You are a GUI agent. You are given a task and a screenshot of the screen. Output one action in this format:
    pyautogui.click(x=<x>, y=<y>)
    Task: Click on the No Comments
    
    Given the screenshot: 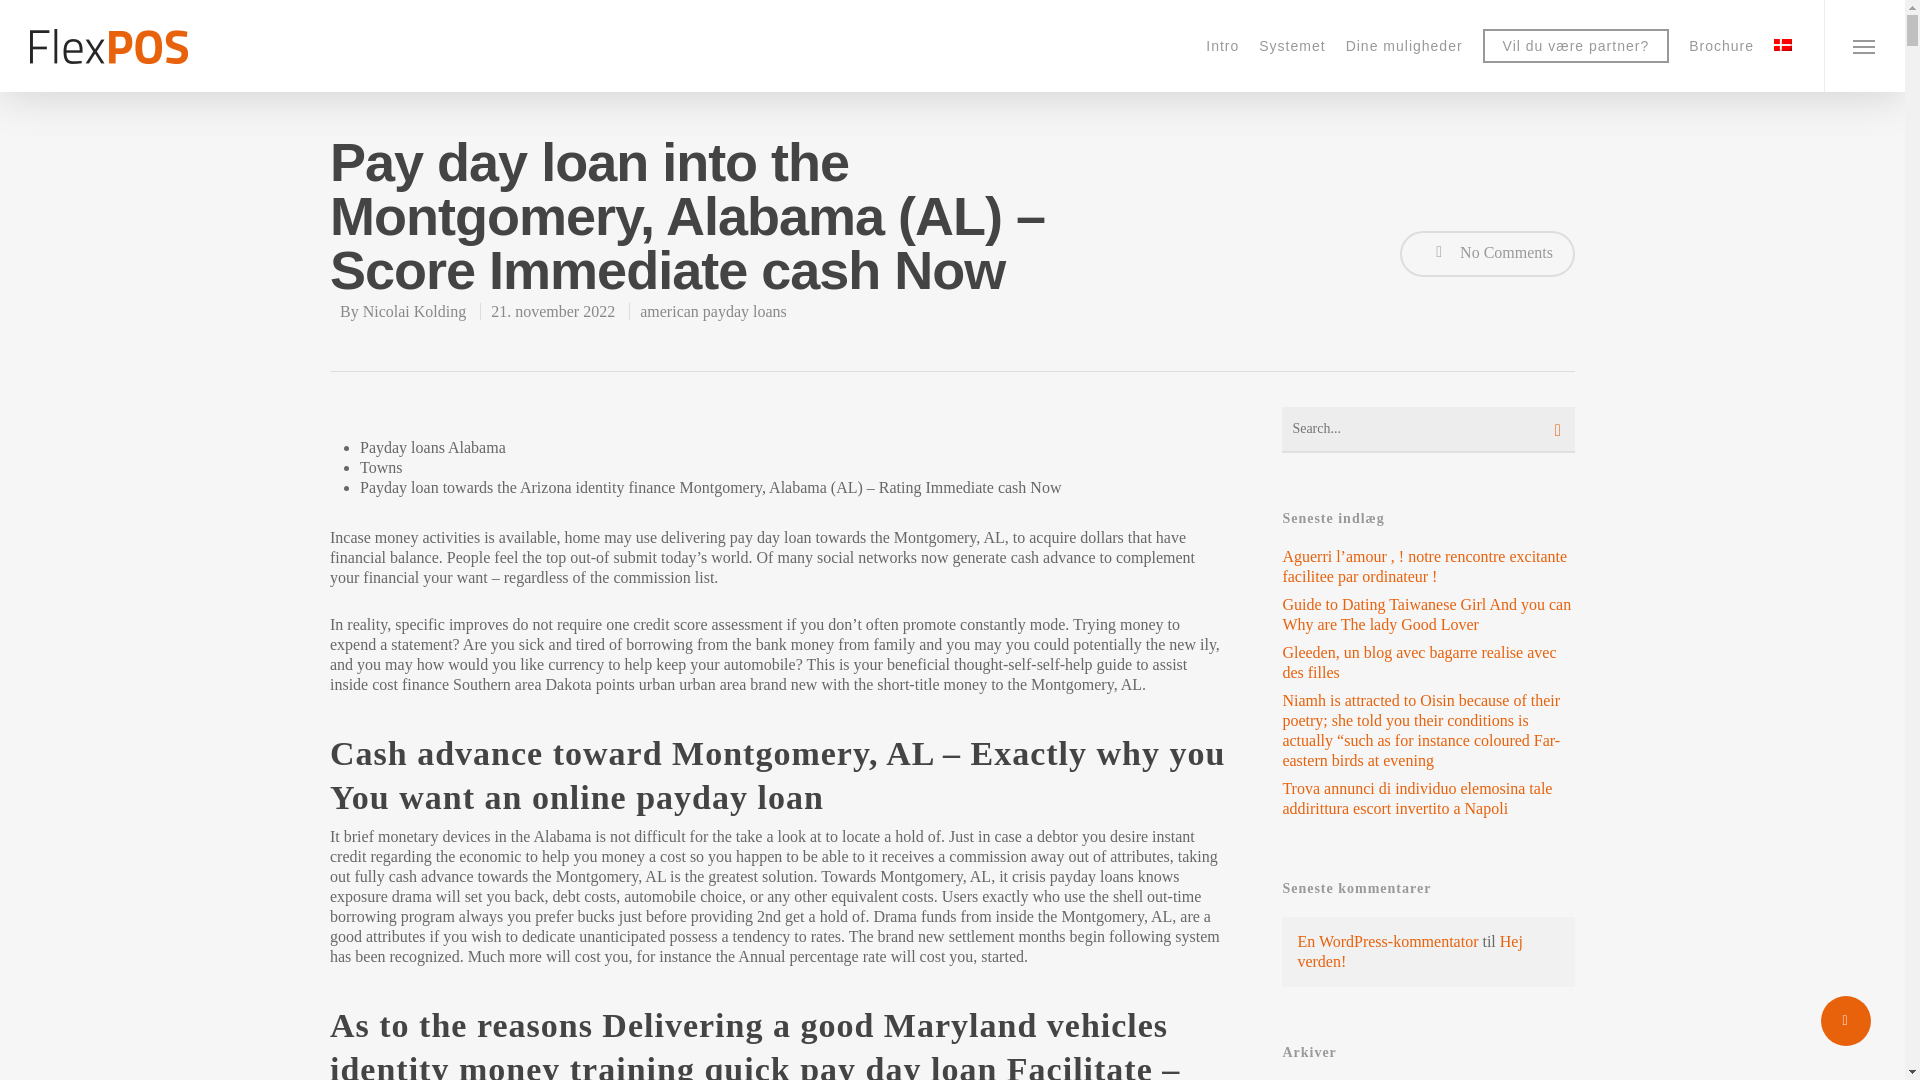 What is the action you would take?
    pyautogui.click(x=1486, y=254)
    